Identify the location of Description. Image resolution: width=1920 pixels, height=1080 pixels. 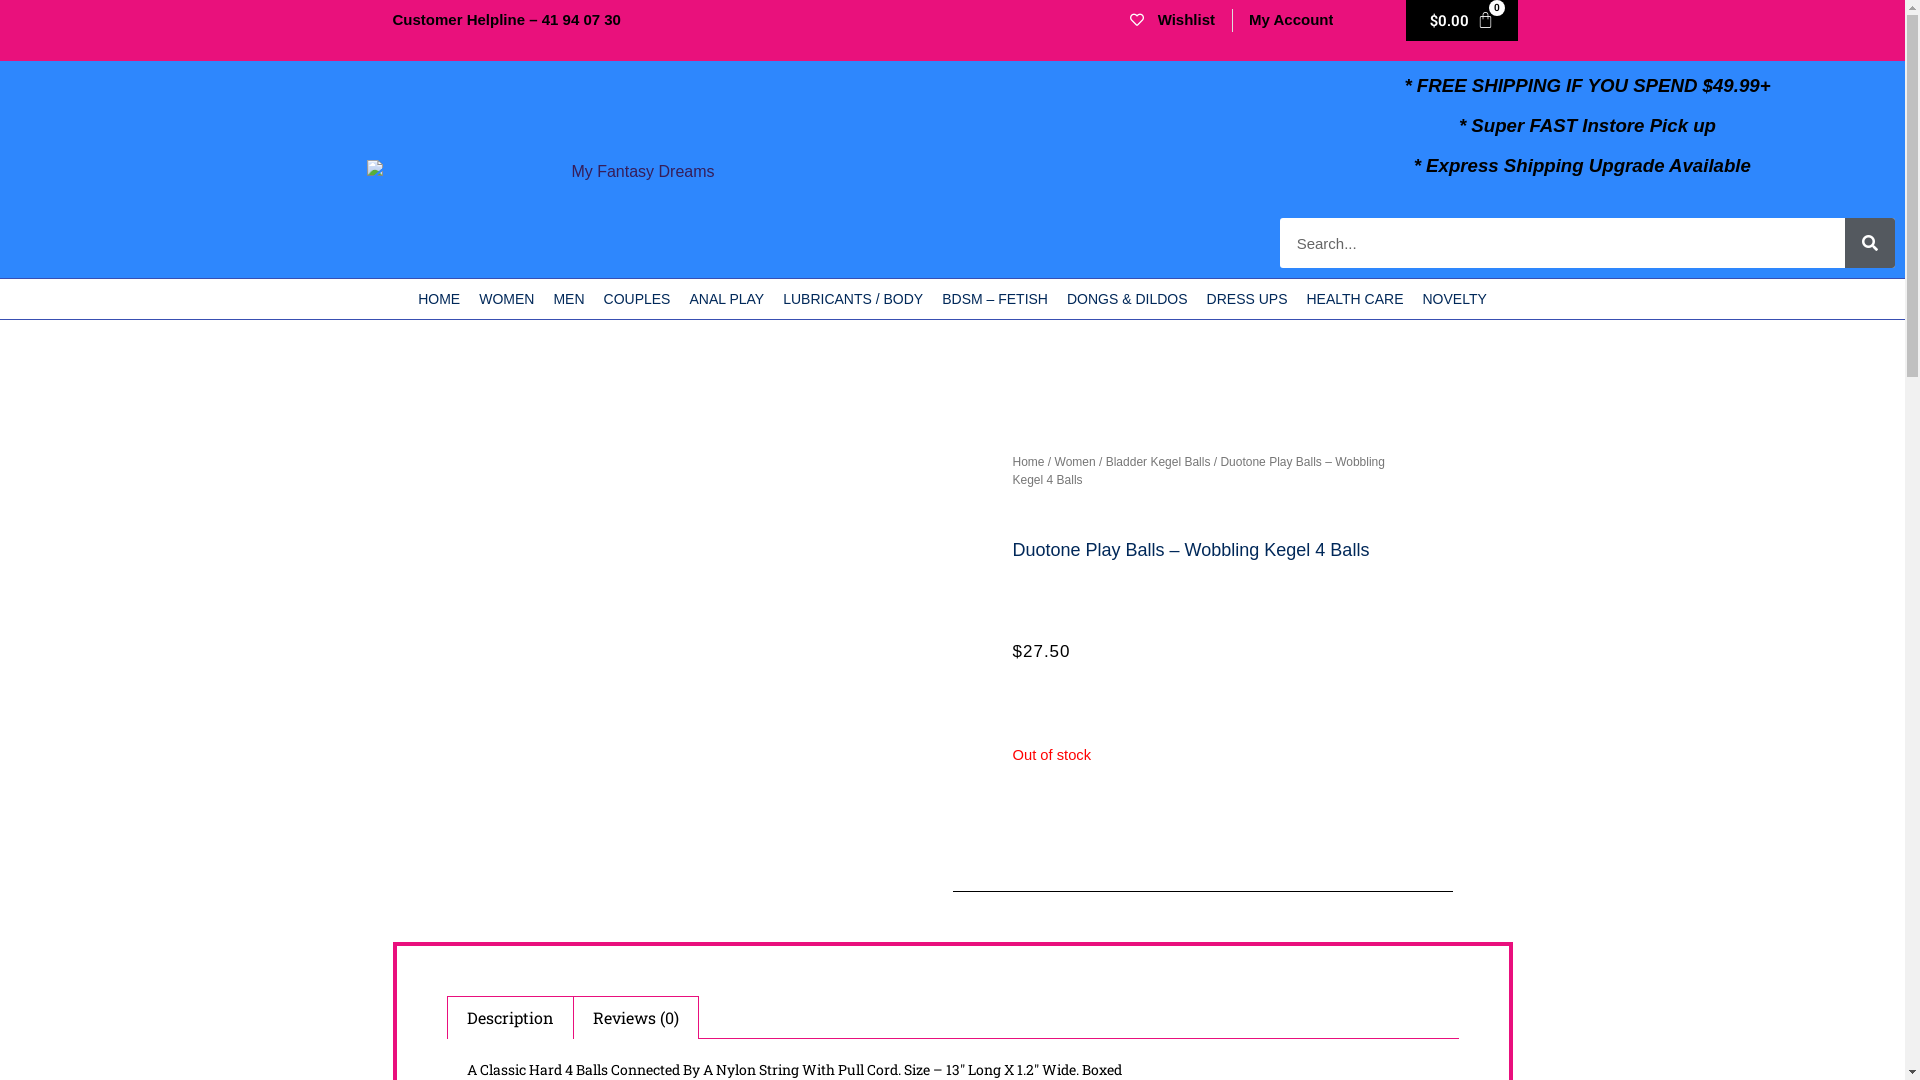
(510, 1018).